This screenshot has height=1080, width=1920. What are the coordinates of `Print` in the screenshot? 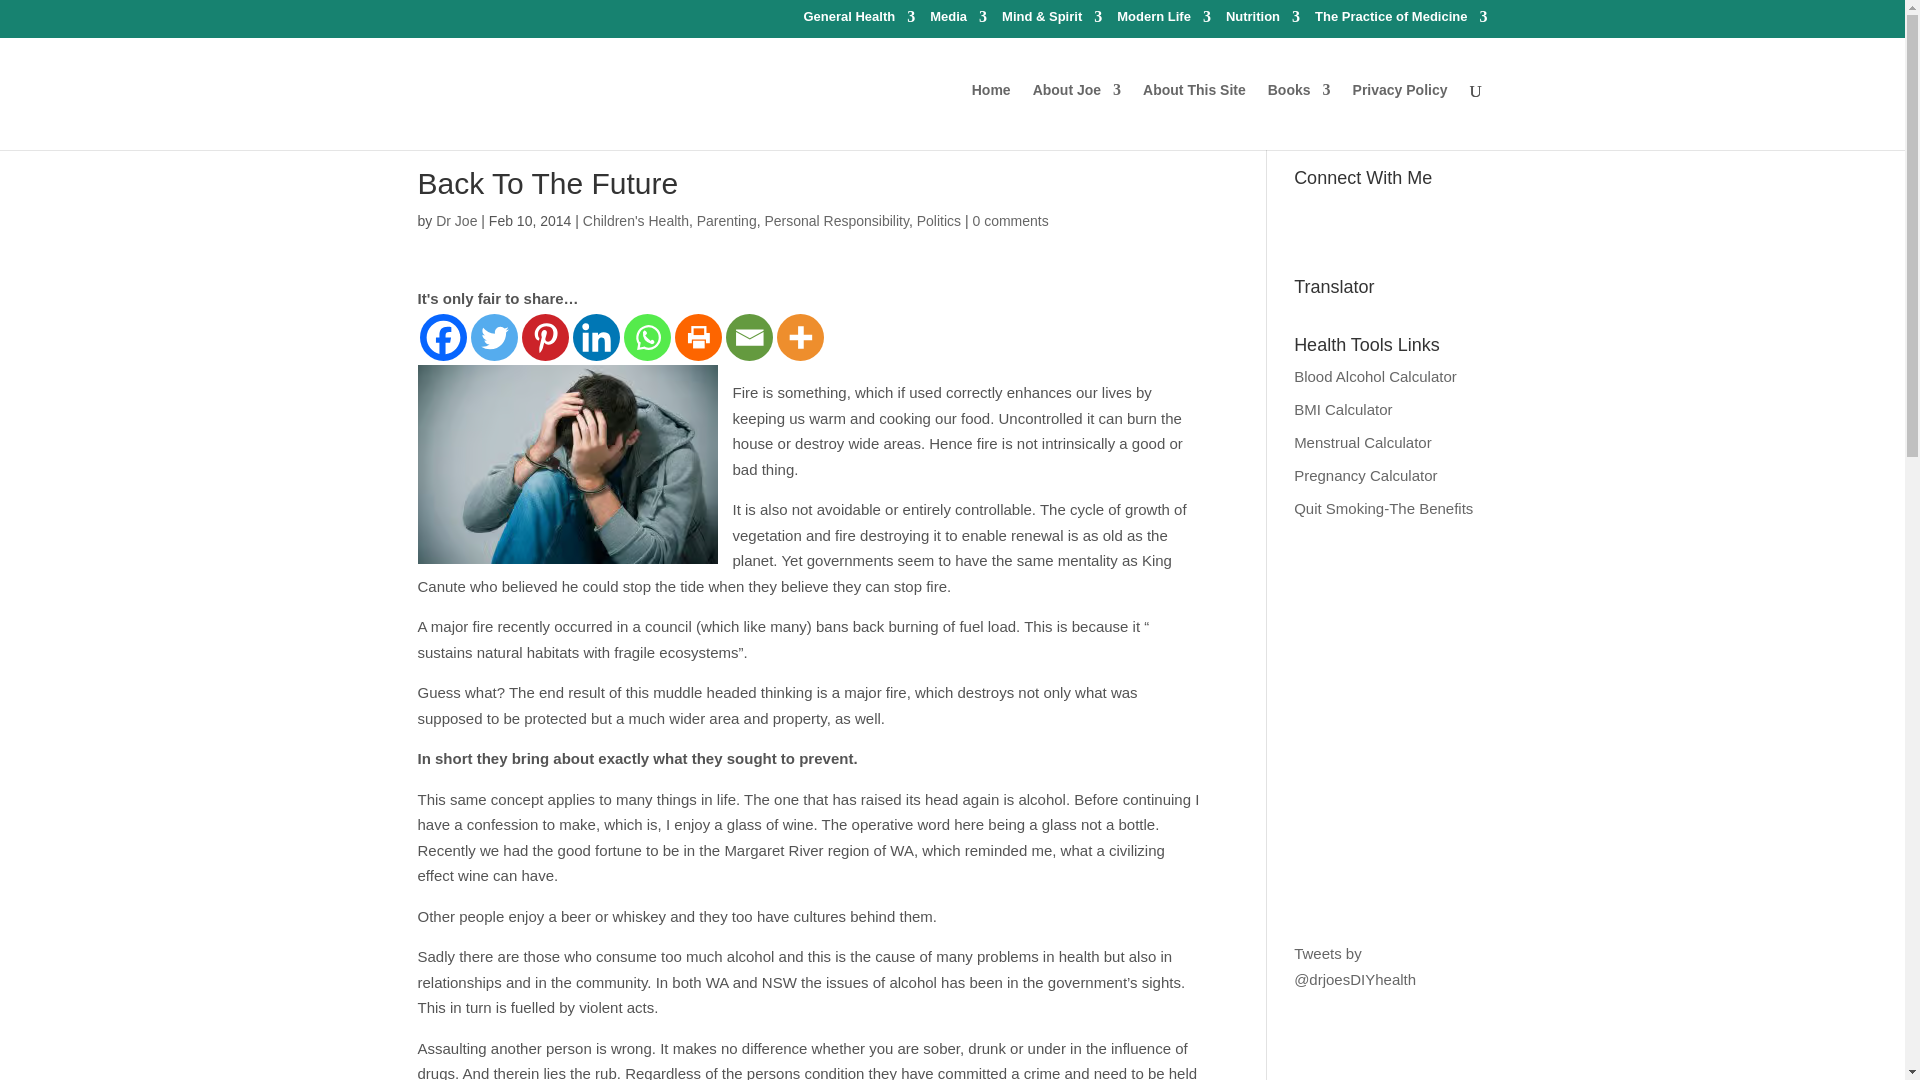 It's located at (697, 337).